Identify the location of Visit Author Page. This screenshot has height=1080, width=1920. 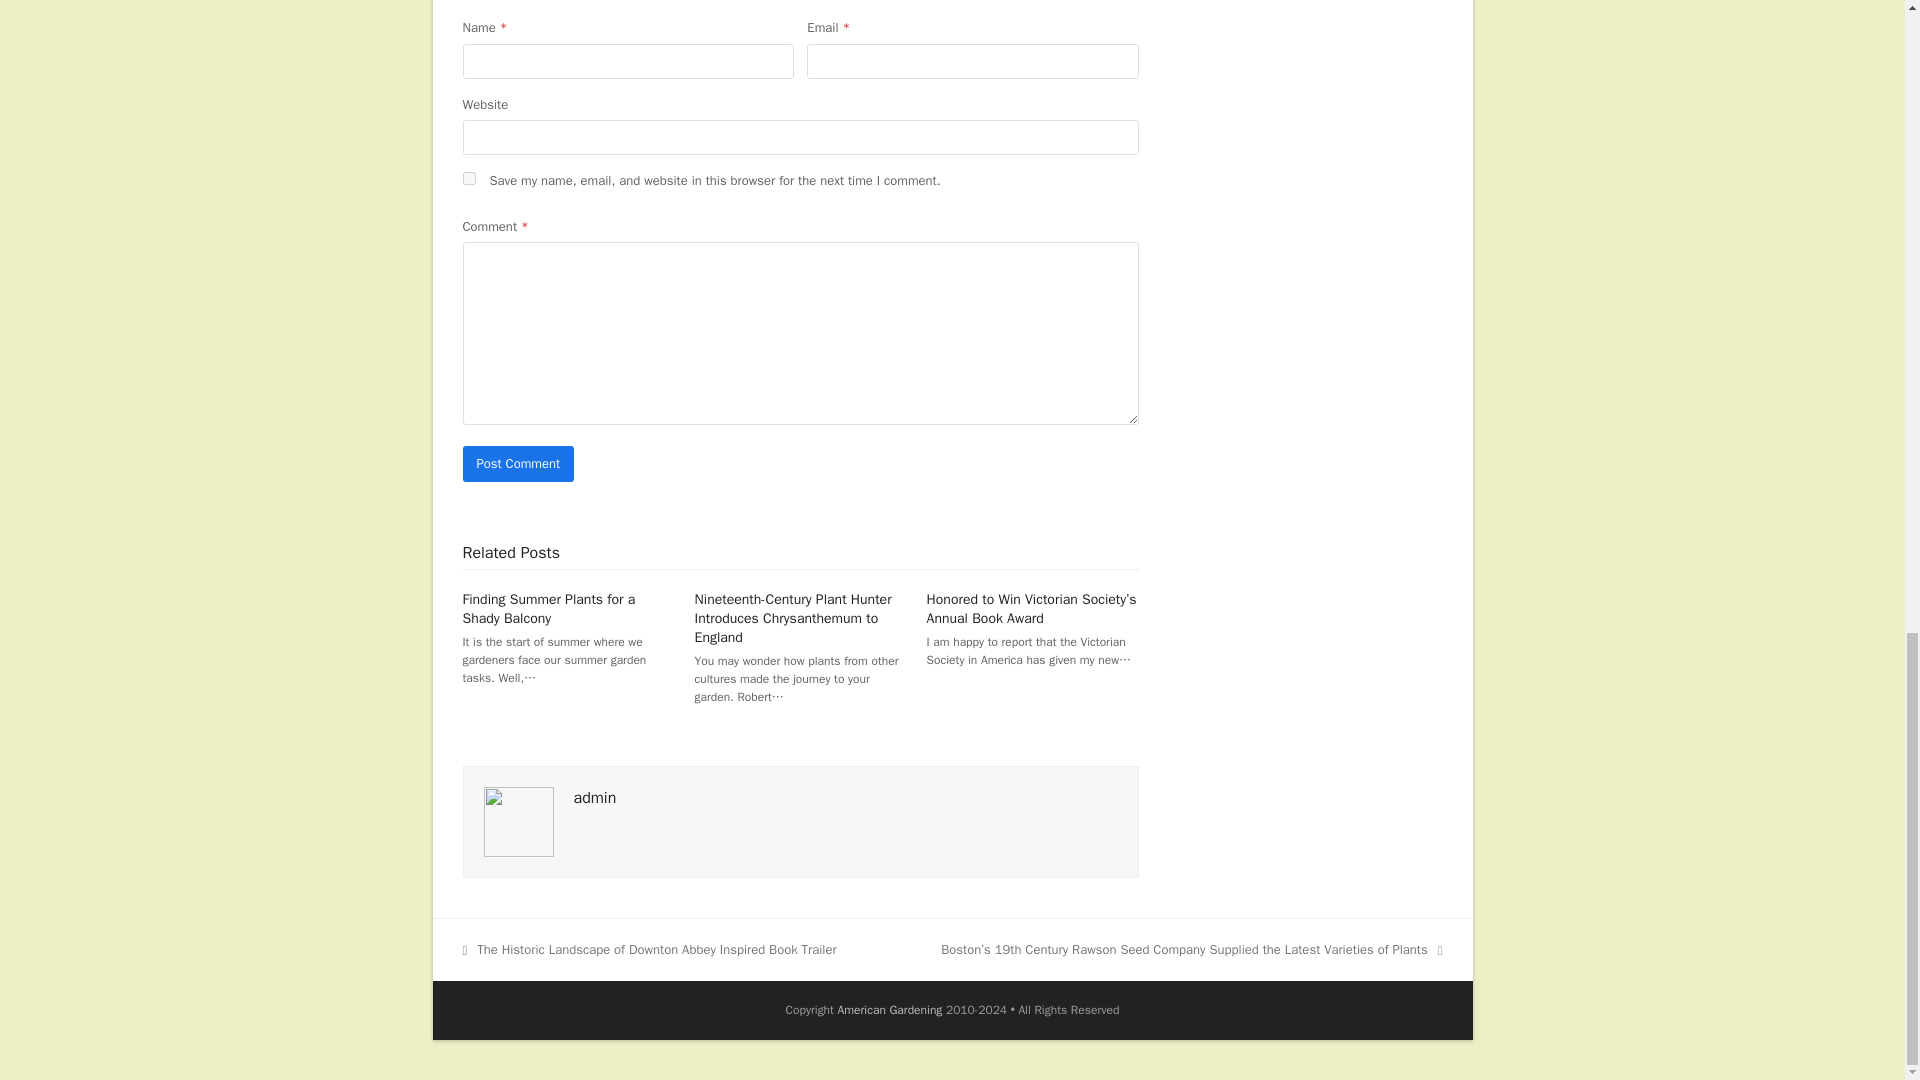
(595, 798).